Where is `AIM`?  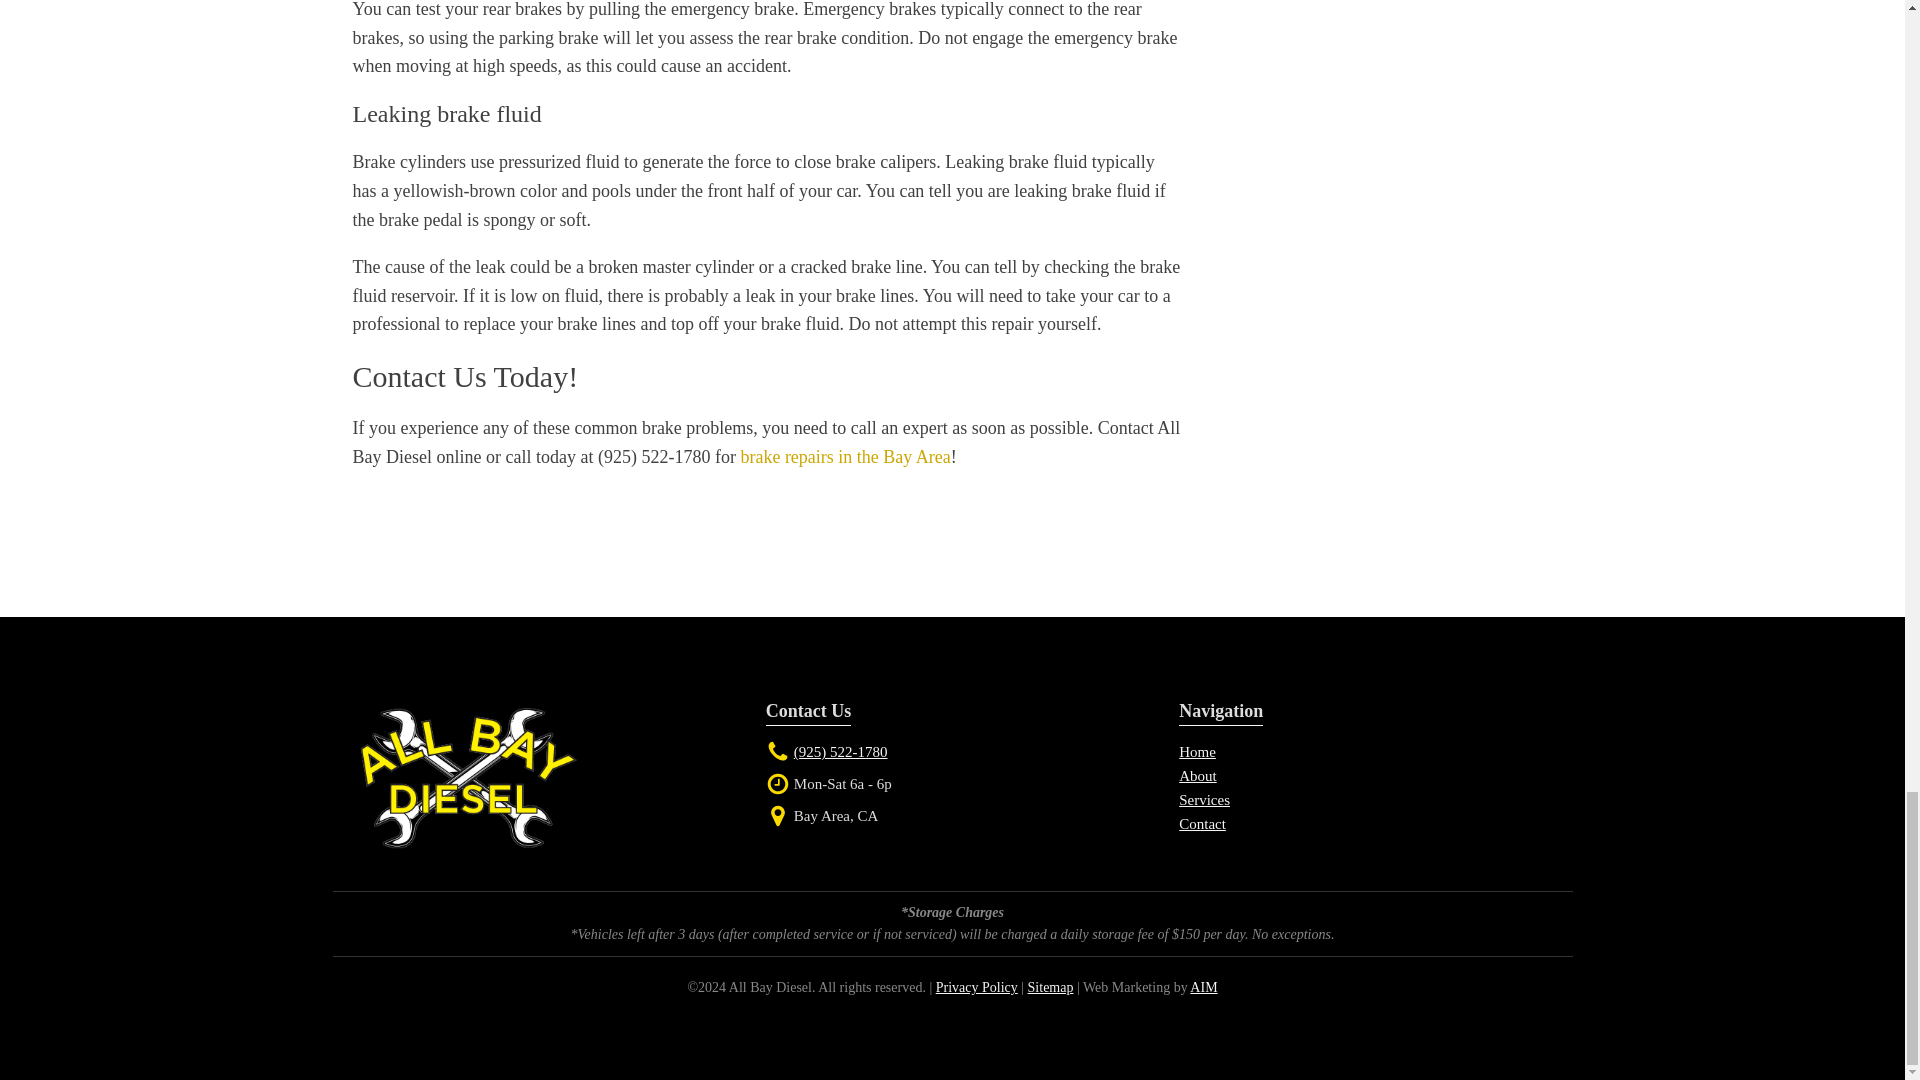 AIM is located at coordinates (1204, 986).